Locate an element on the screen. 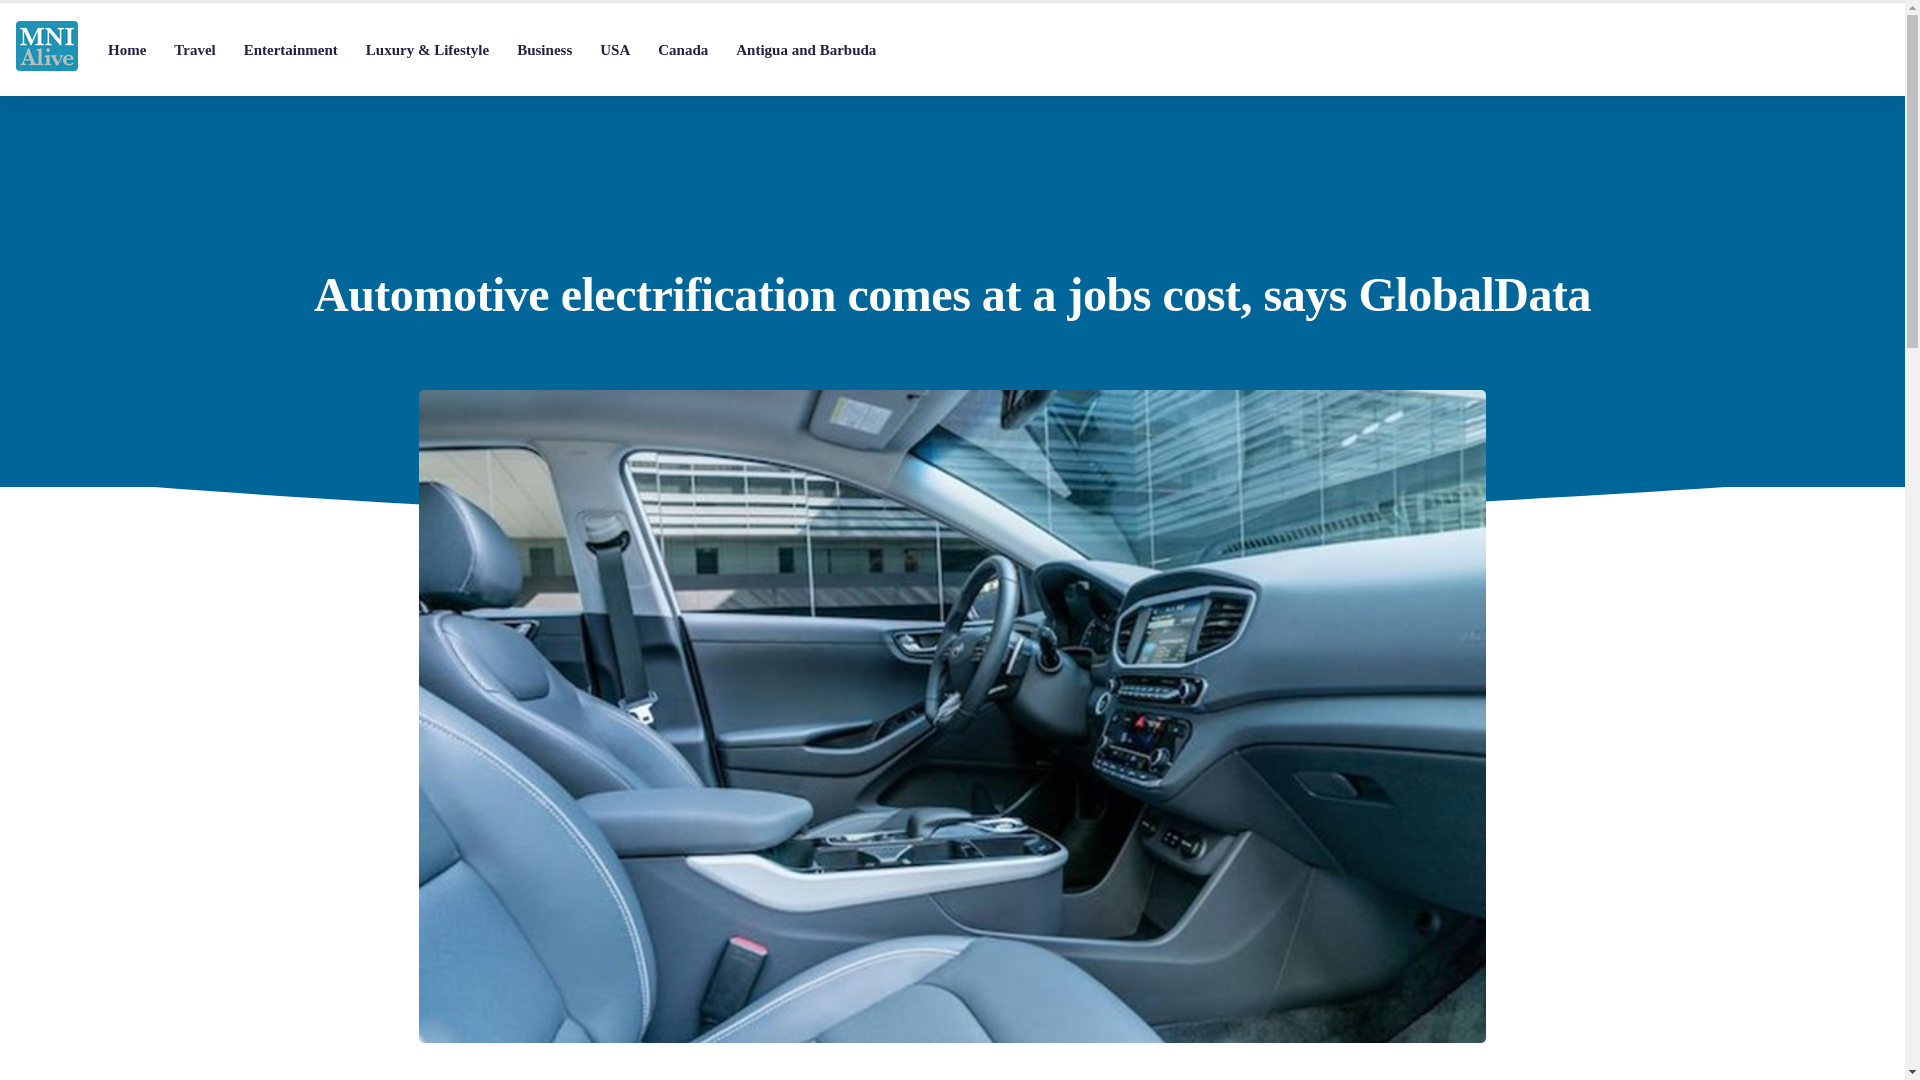  Canada is located at coordinates (682, 50).